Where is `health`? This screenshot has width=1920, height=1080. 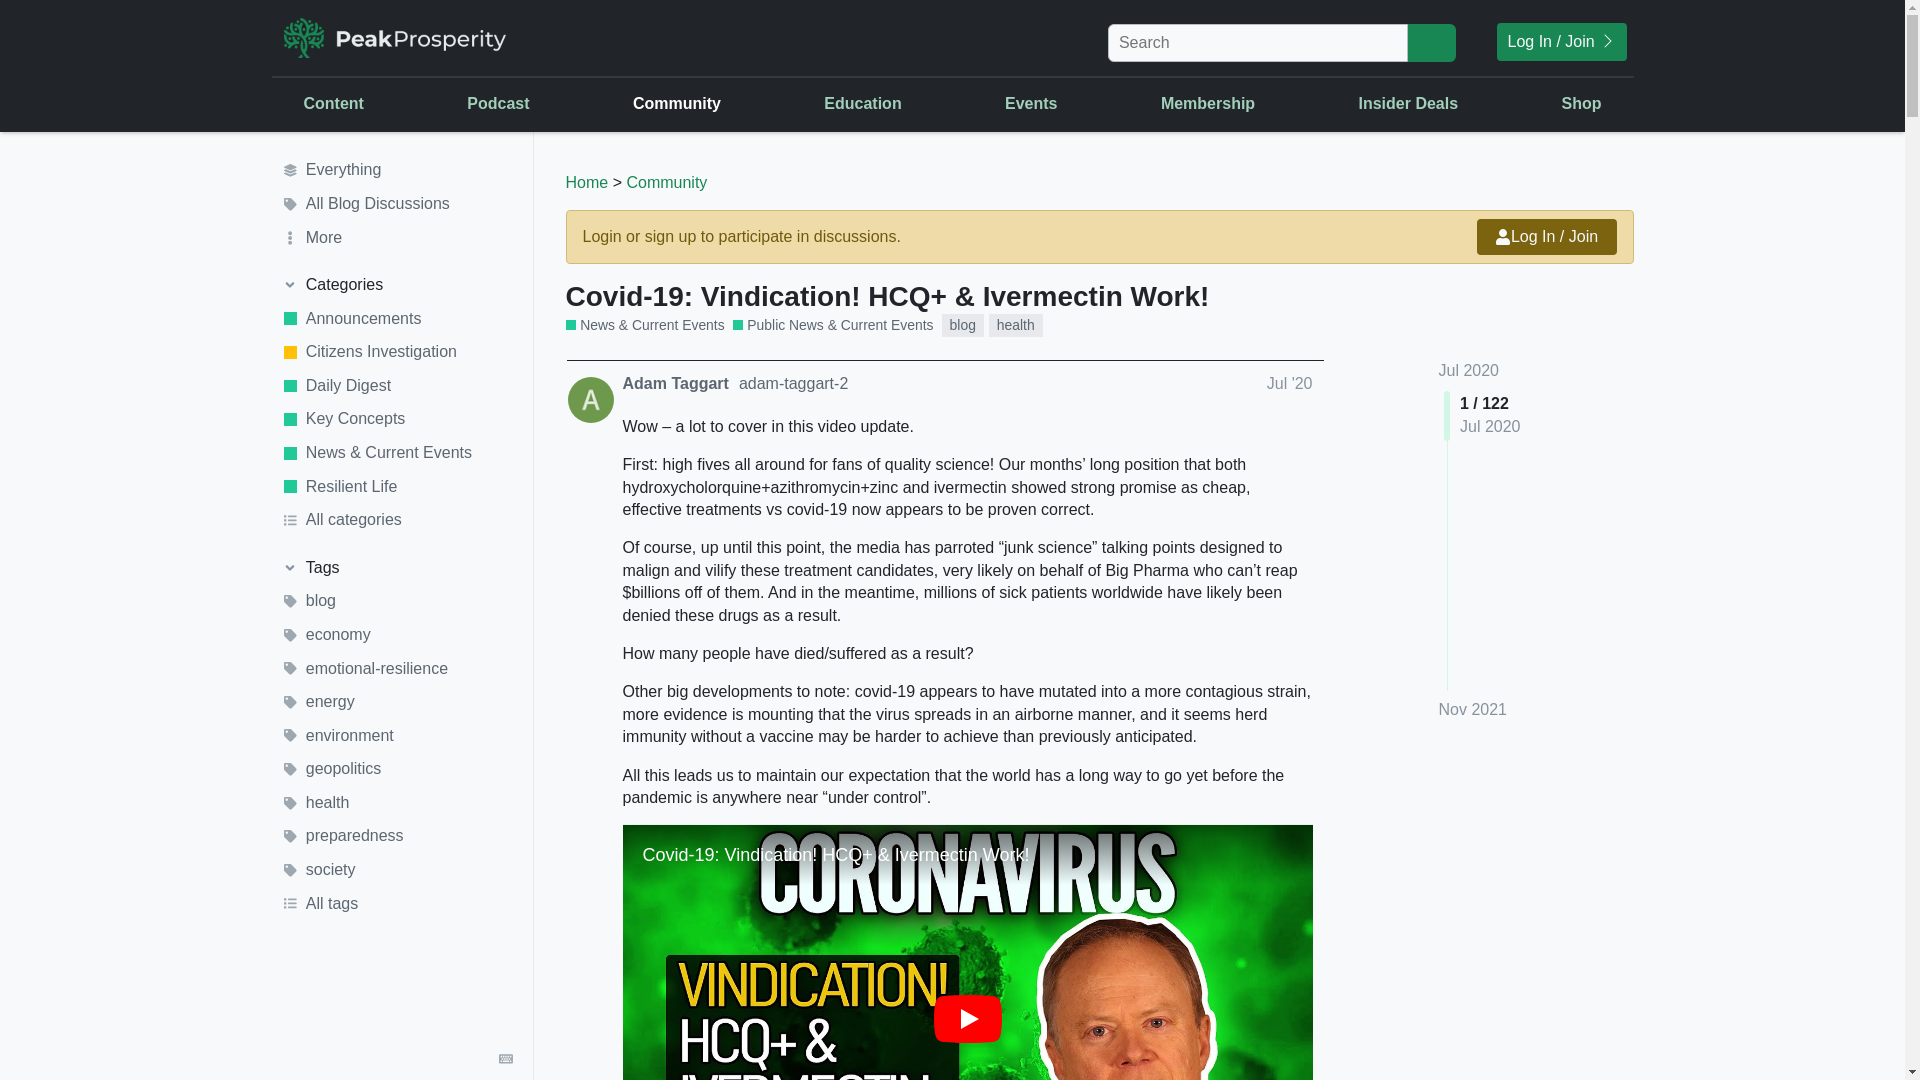 health is located at coordinates (1015, 325).